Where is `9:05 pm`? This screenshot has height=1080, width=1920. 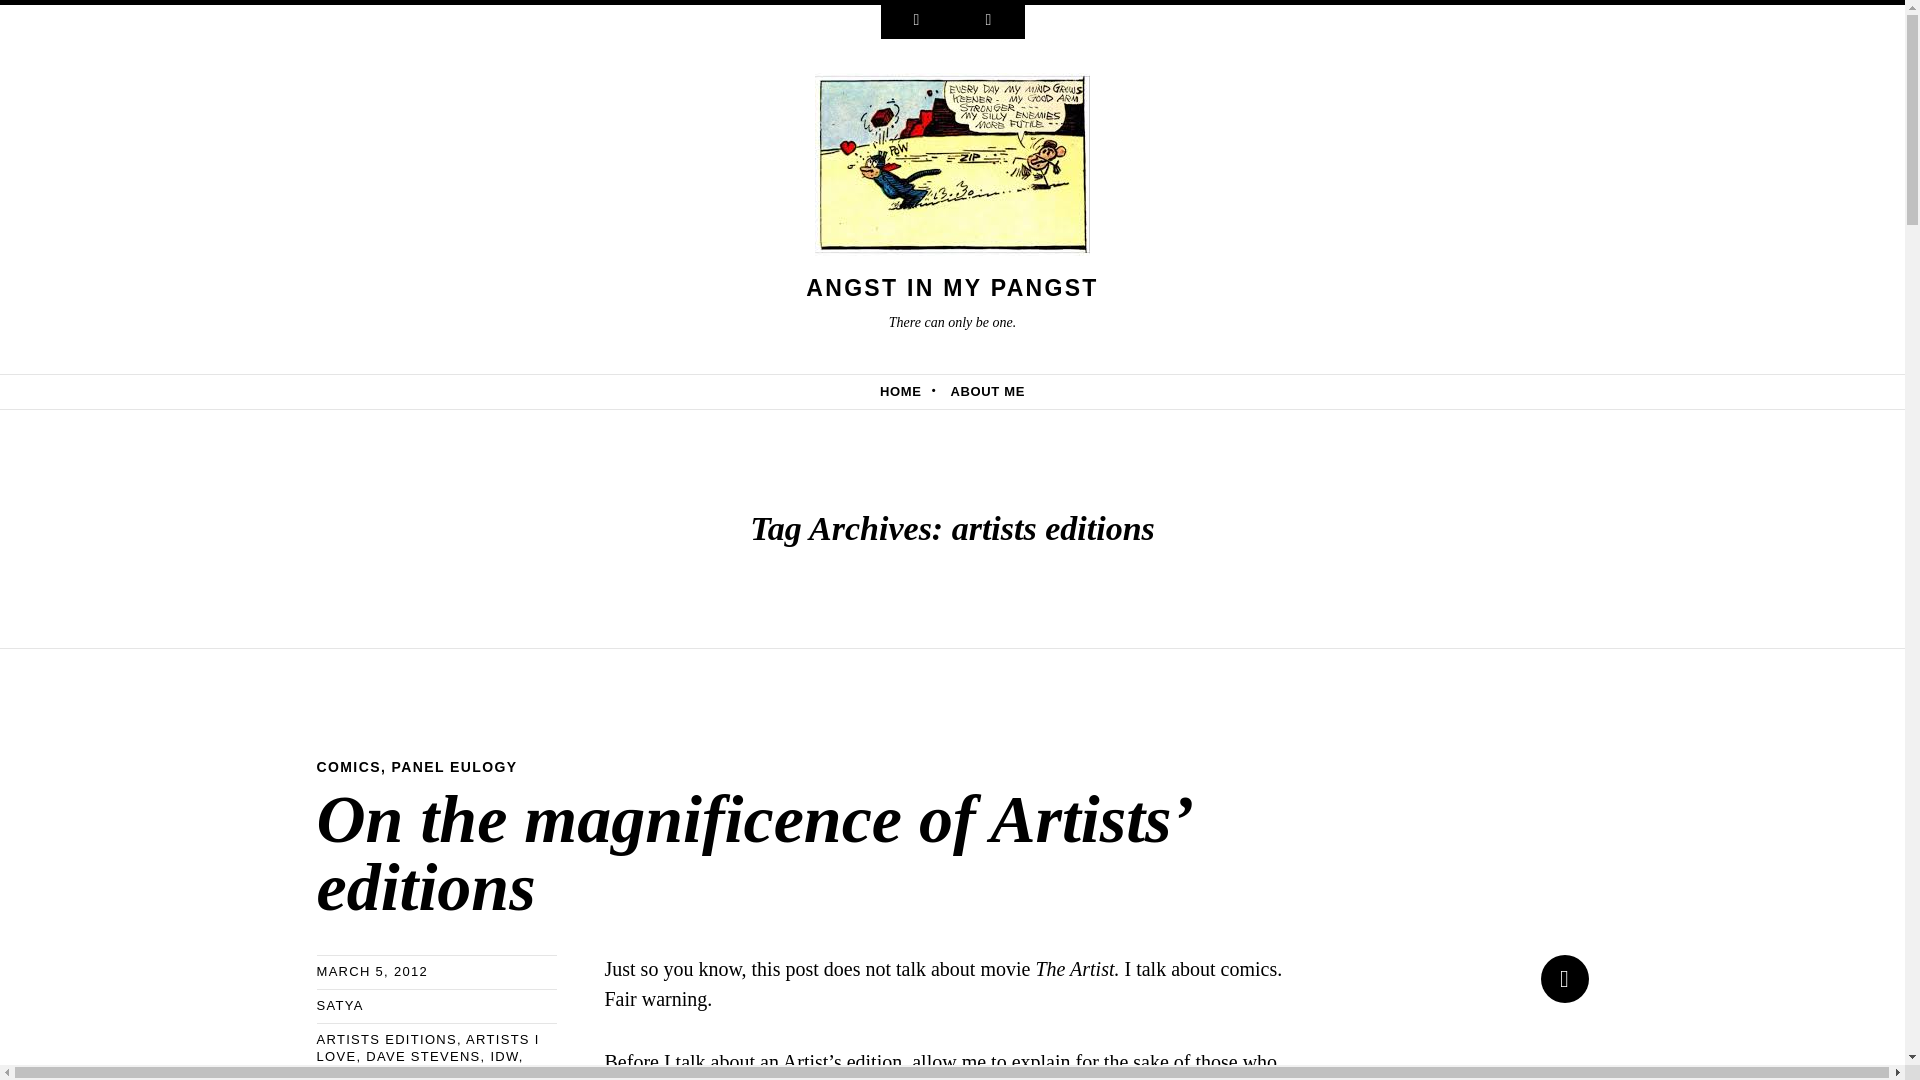 9:05 pm is located at coordinates (372, 971).